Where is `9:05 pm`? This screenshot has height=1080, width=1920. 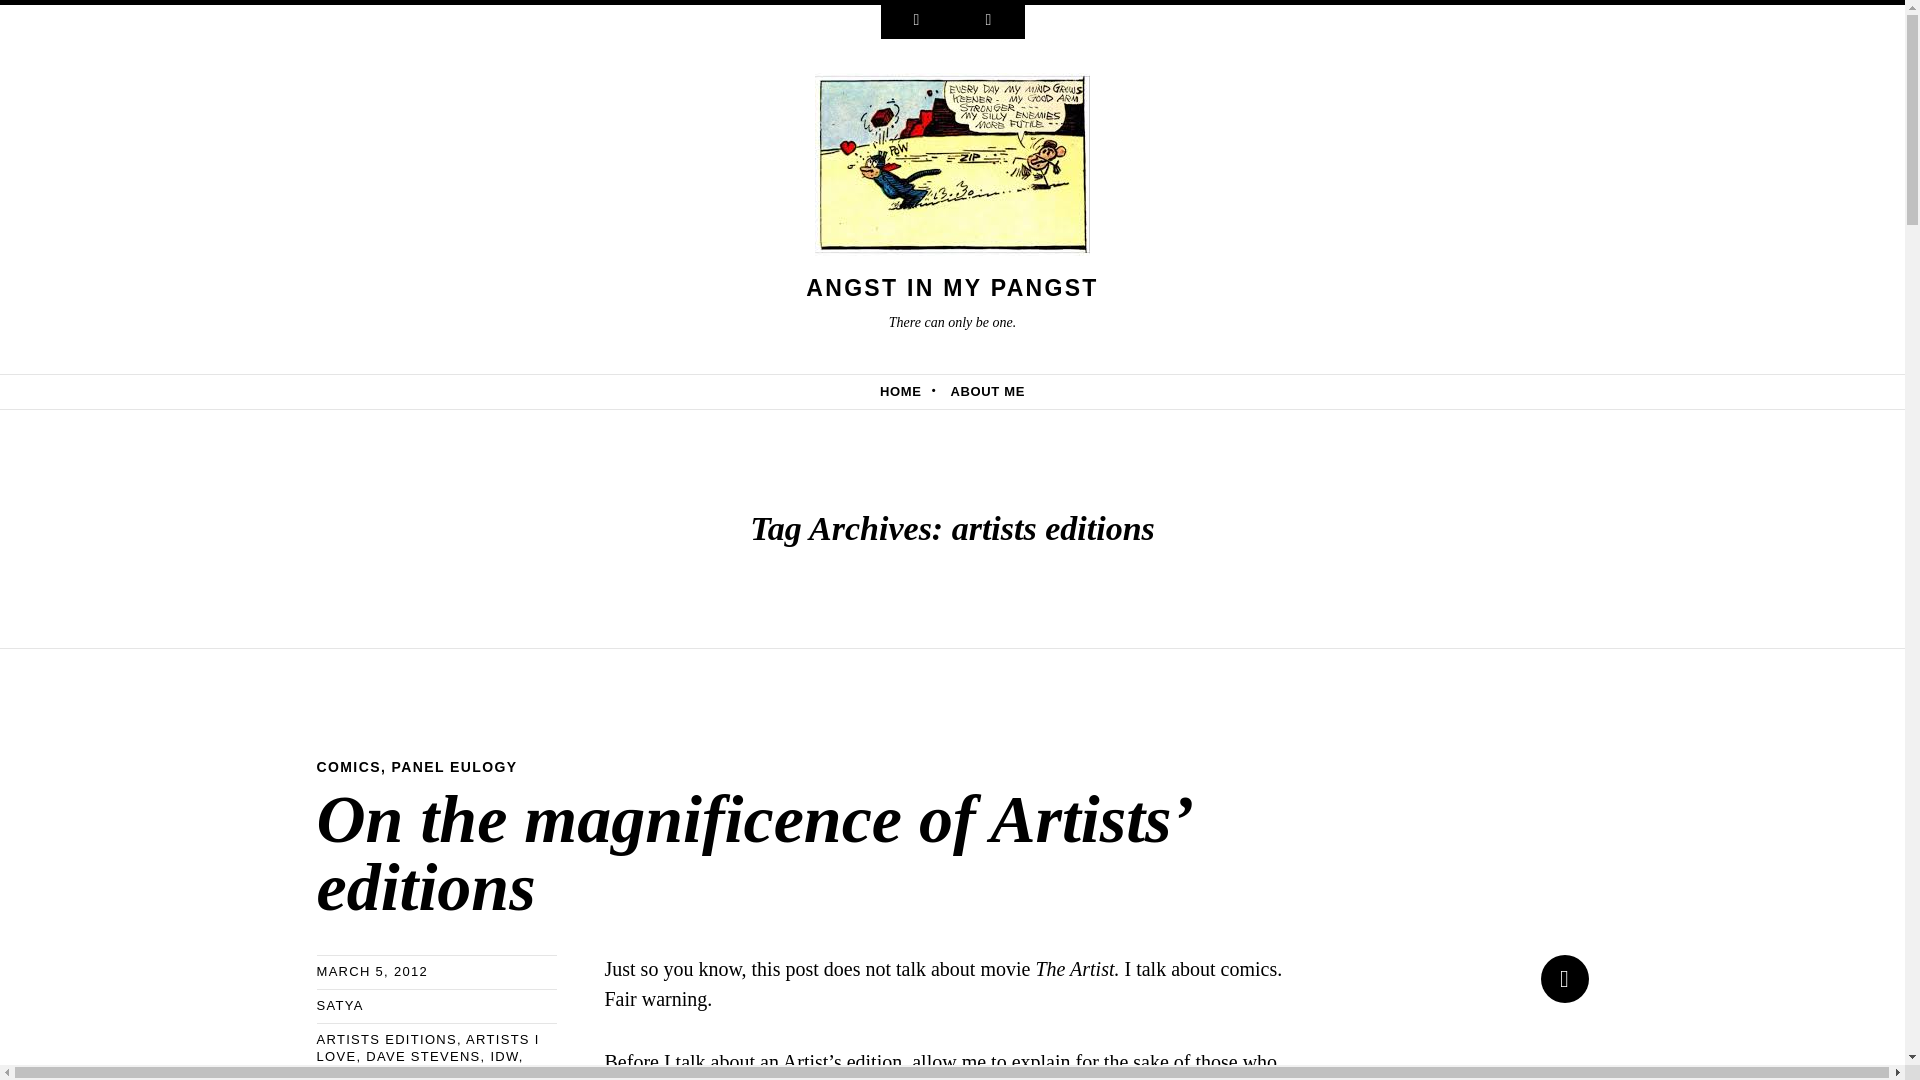 9:05 pm is located at coordinates (372, 971).